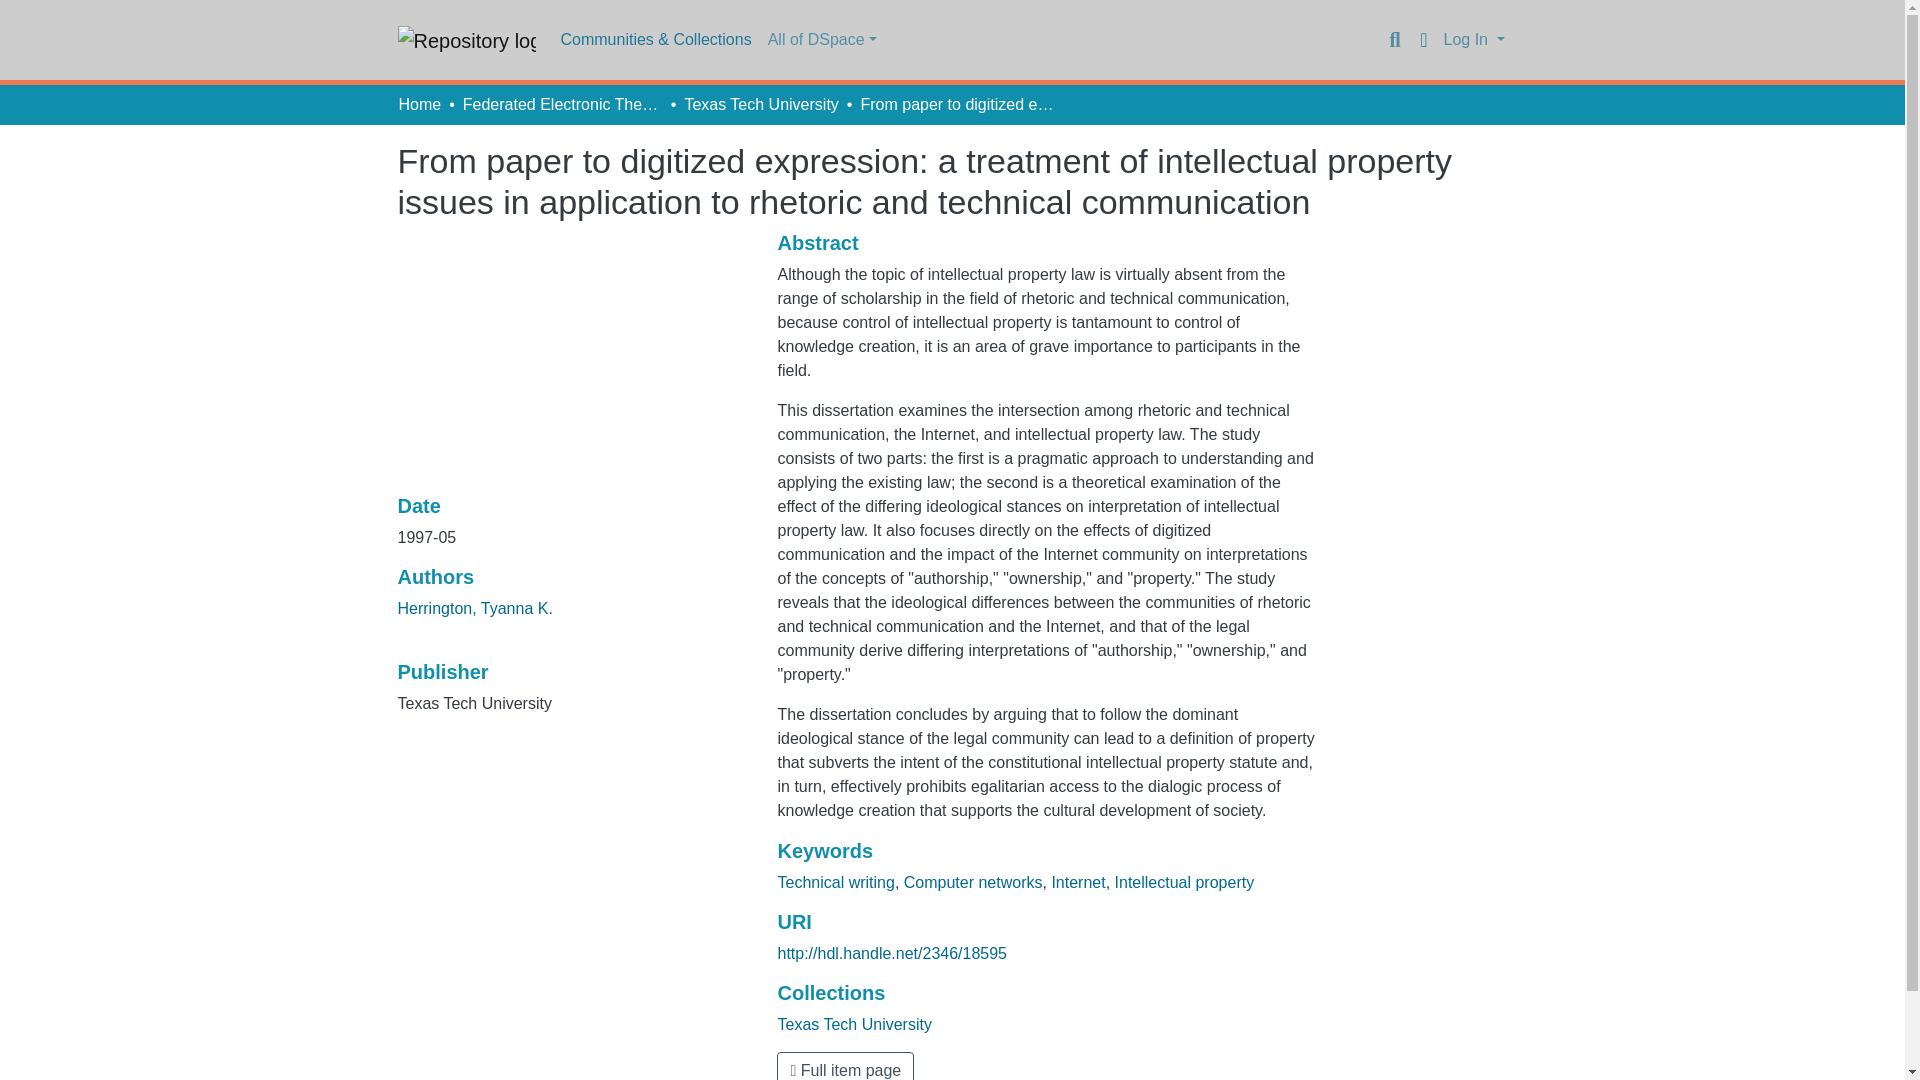  Describe the element at coordinates (973, 882) in the screenshot. I see `Computer networks` at that location.